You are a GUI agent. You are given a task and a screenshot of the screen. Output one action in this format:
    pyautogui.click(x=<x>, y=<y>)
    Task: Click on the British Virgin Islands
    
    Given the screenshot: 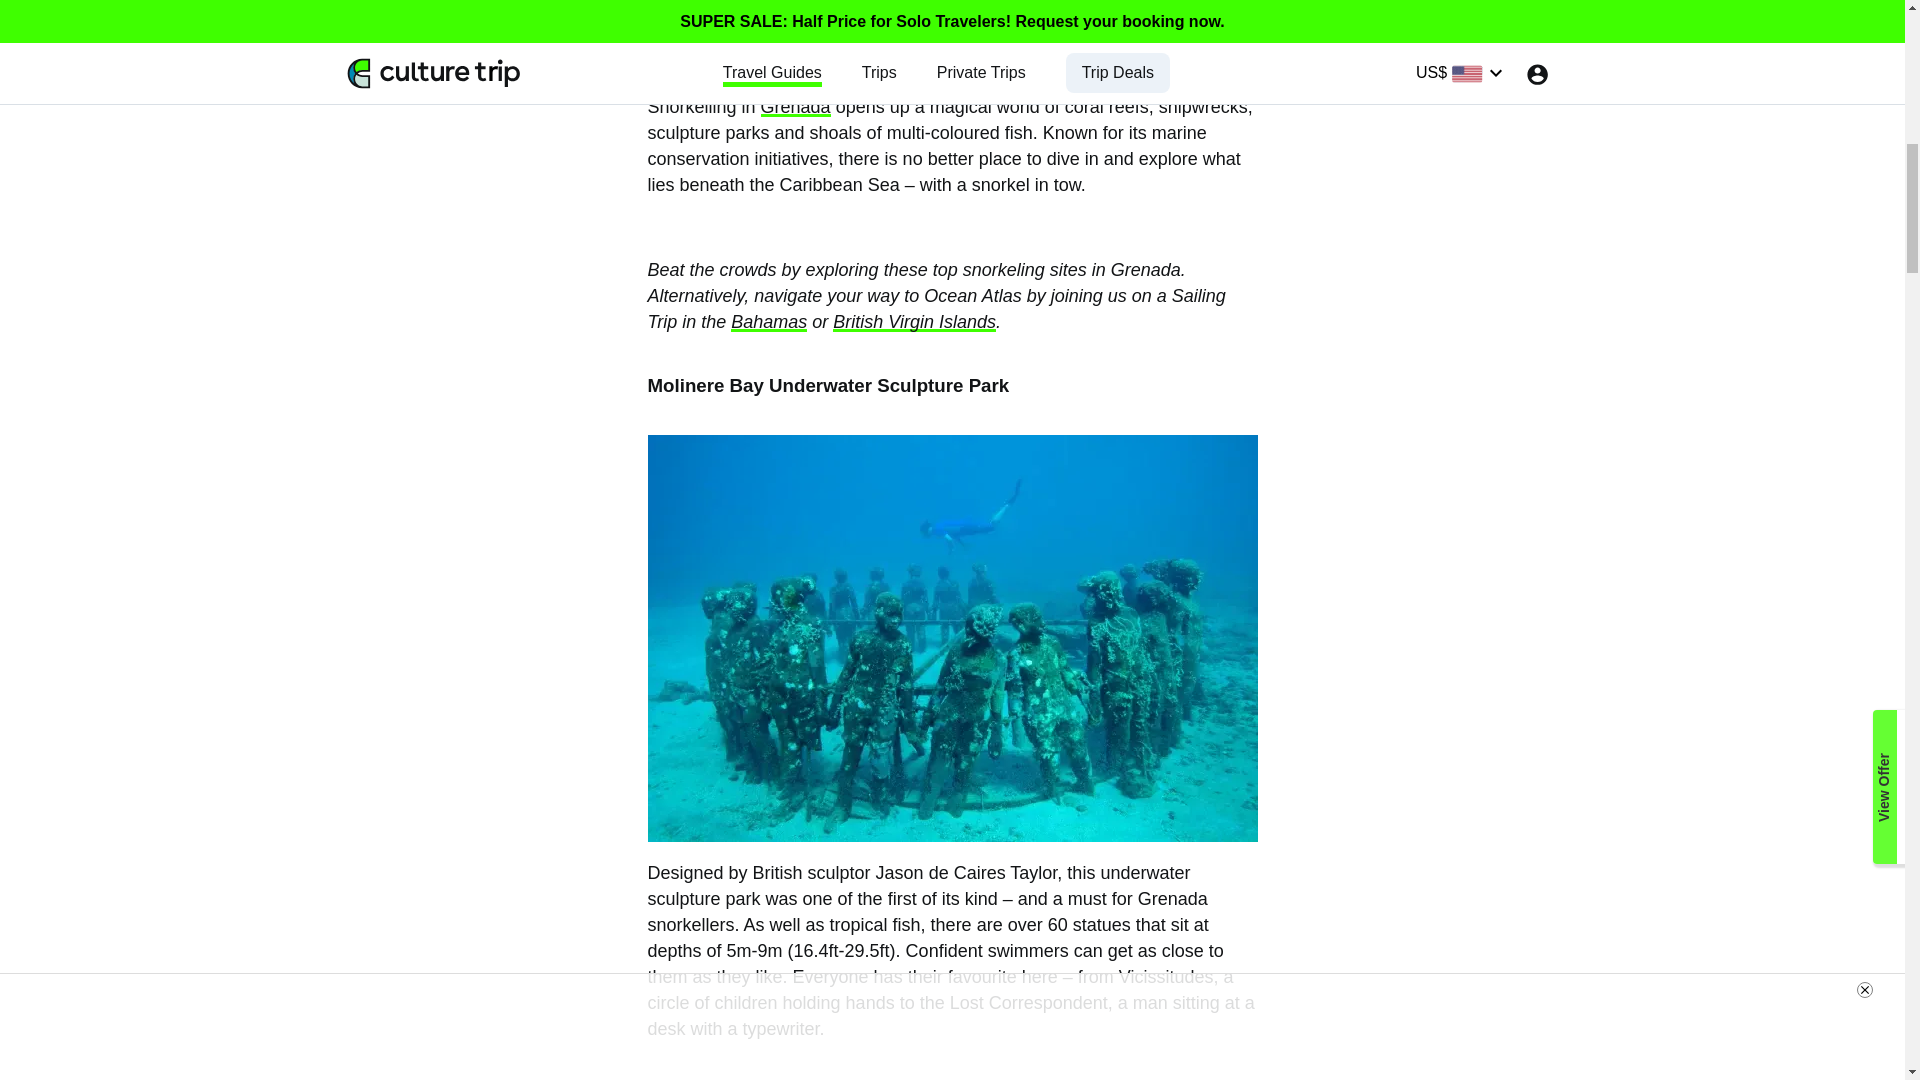 What is the action you would take?
    pyautogui.click(x=914, y=322)
    